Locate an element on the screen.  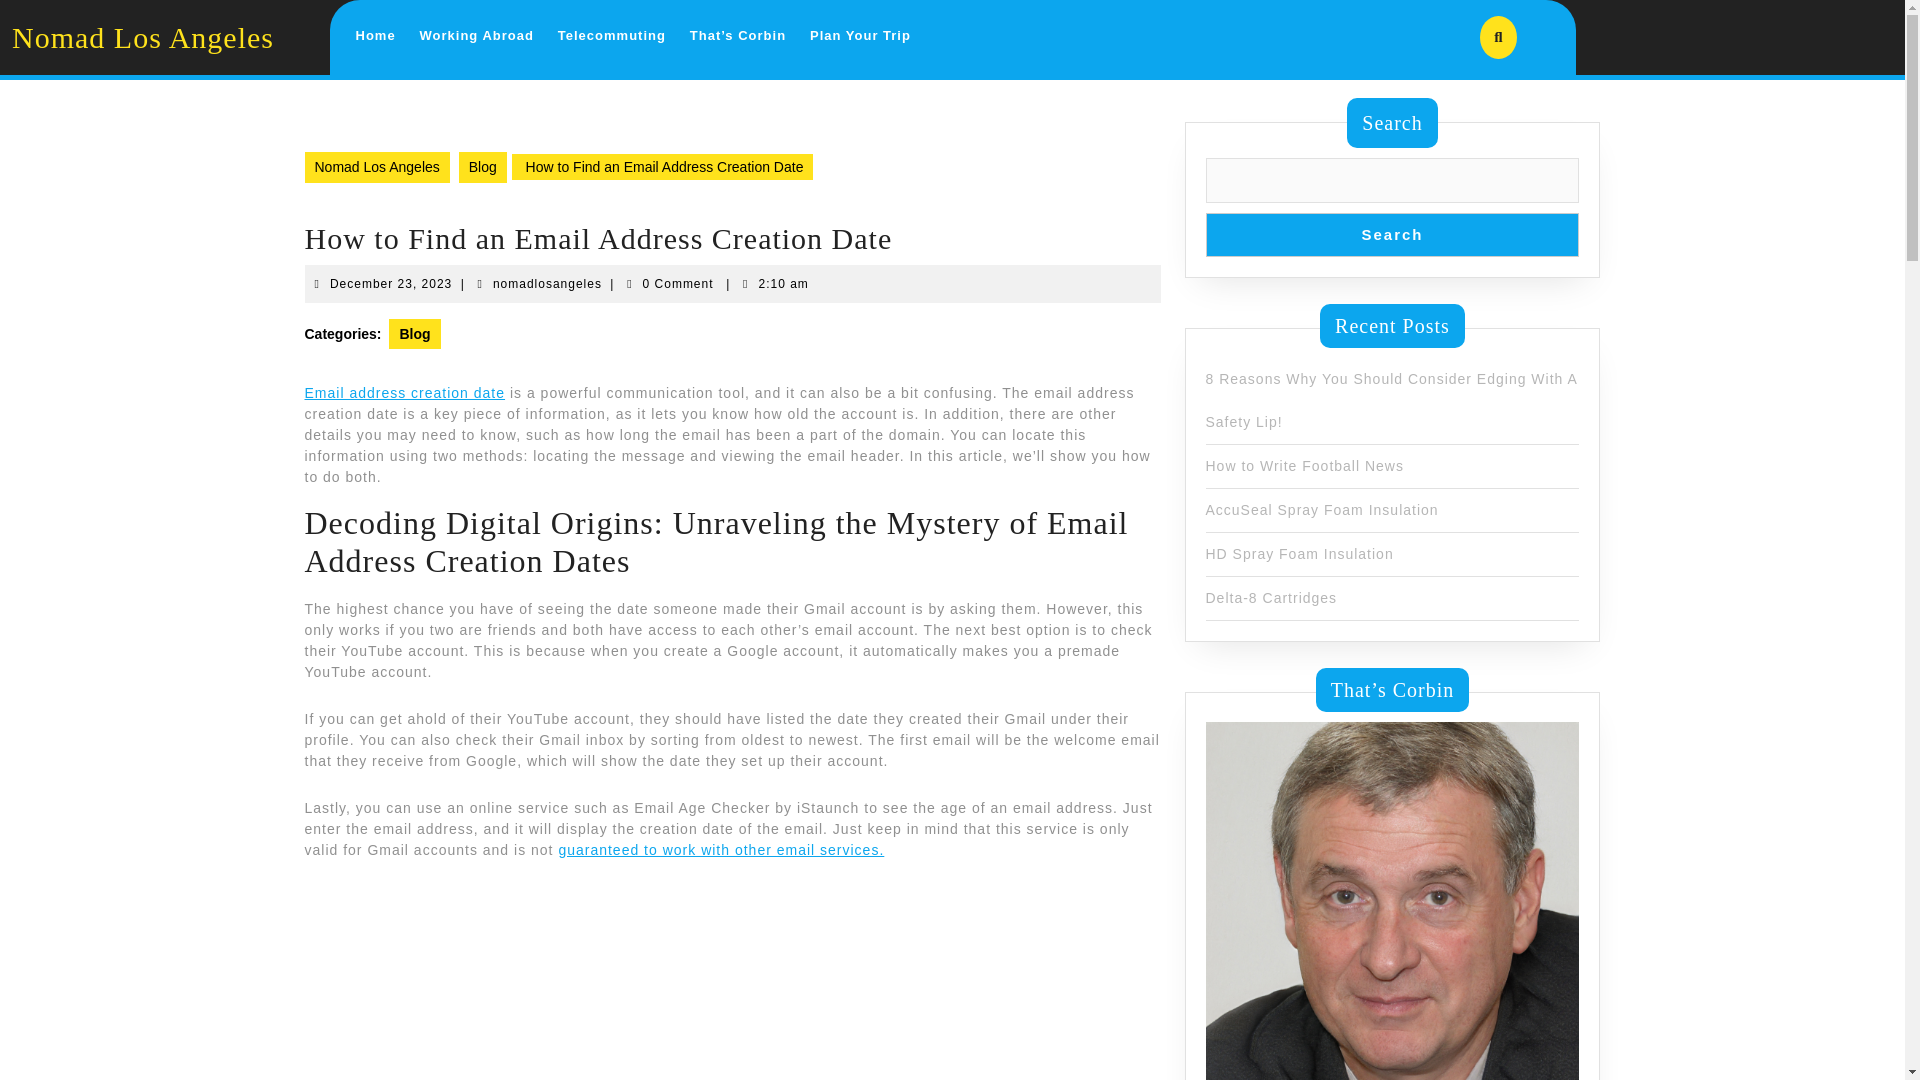
Home is located at coordinates (375, 36).